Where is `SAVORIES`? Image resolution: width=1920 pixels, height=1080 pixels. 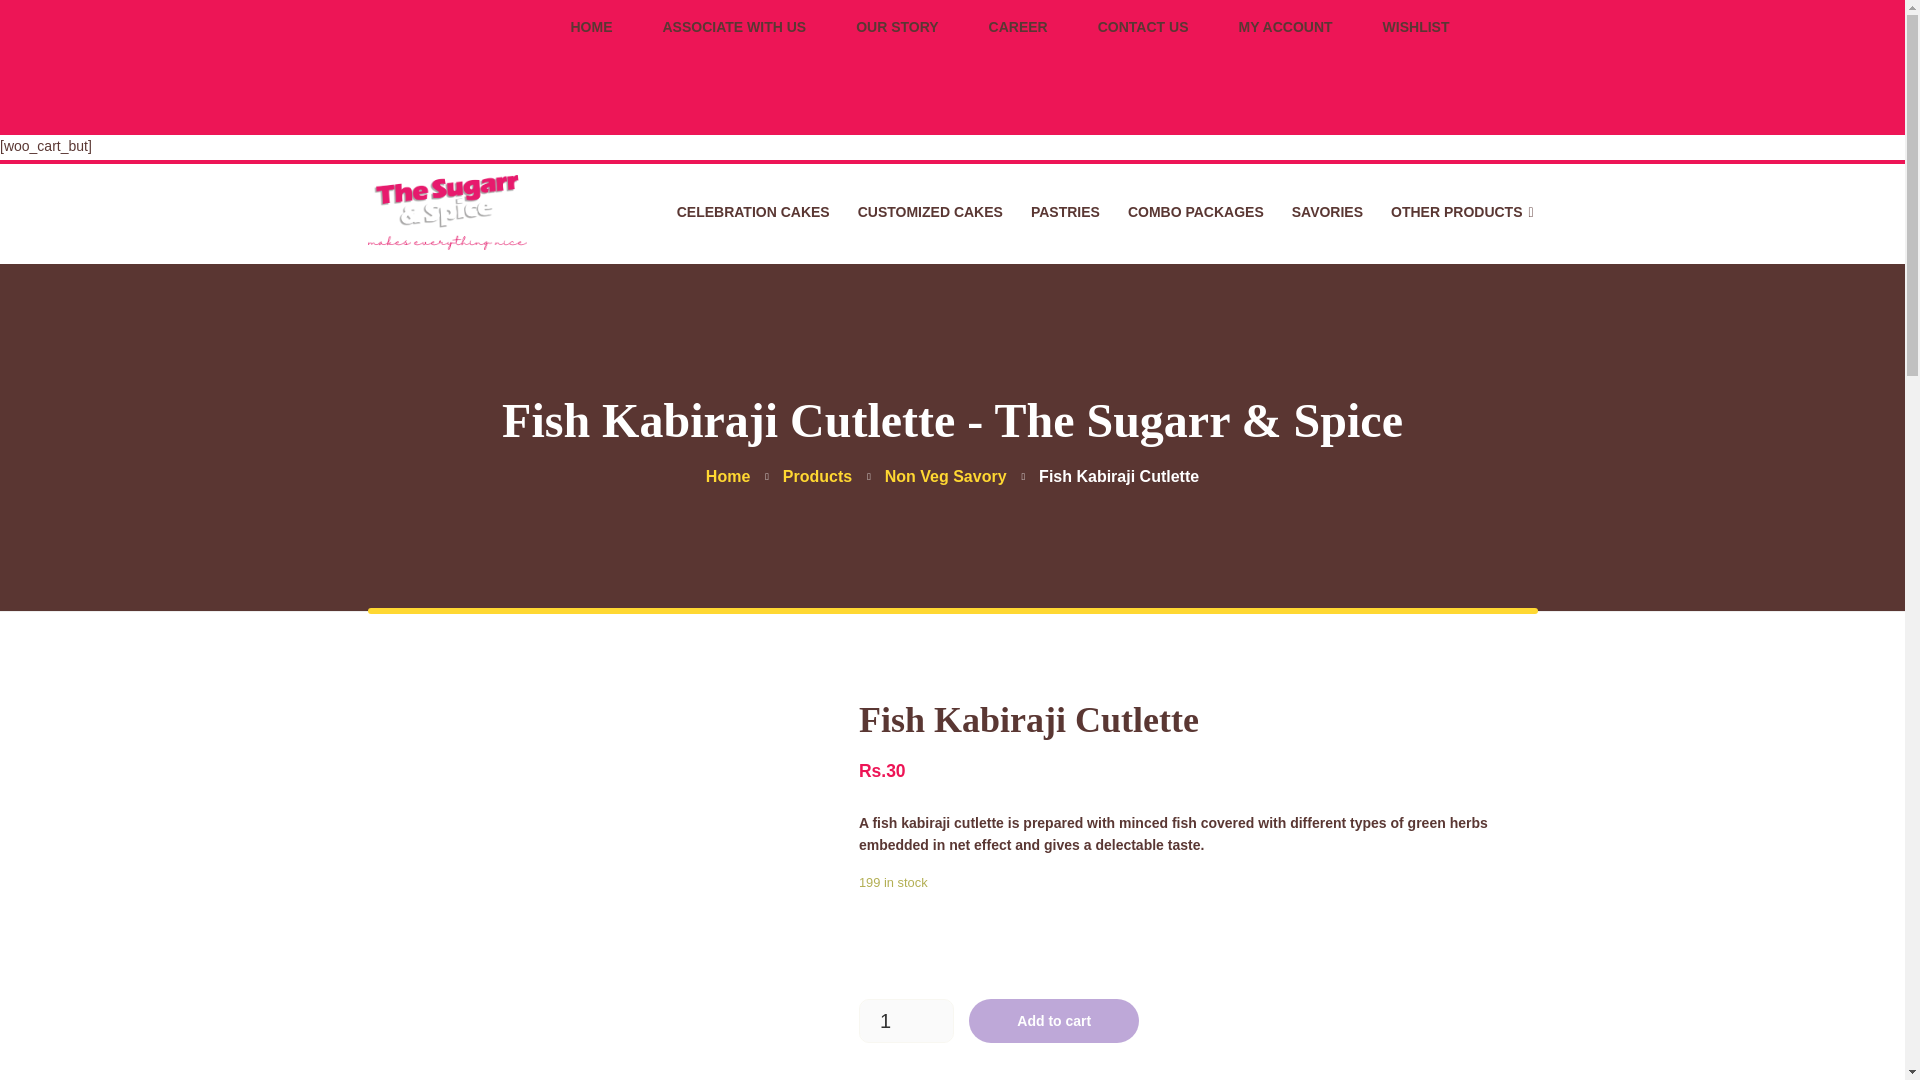
SAVORIES is located at coordinates (1327, 212).